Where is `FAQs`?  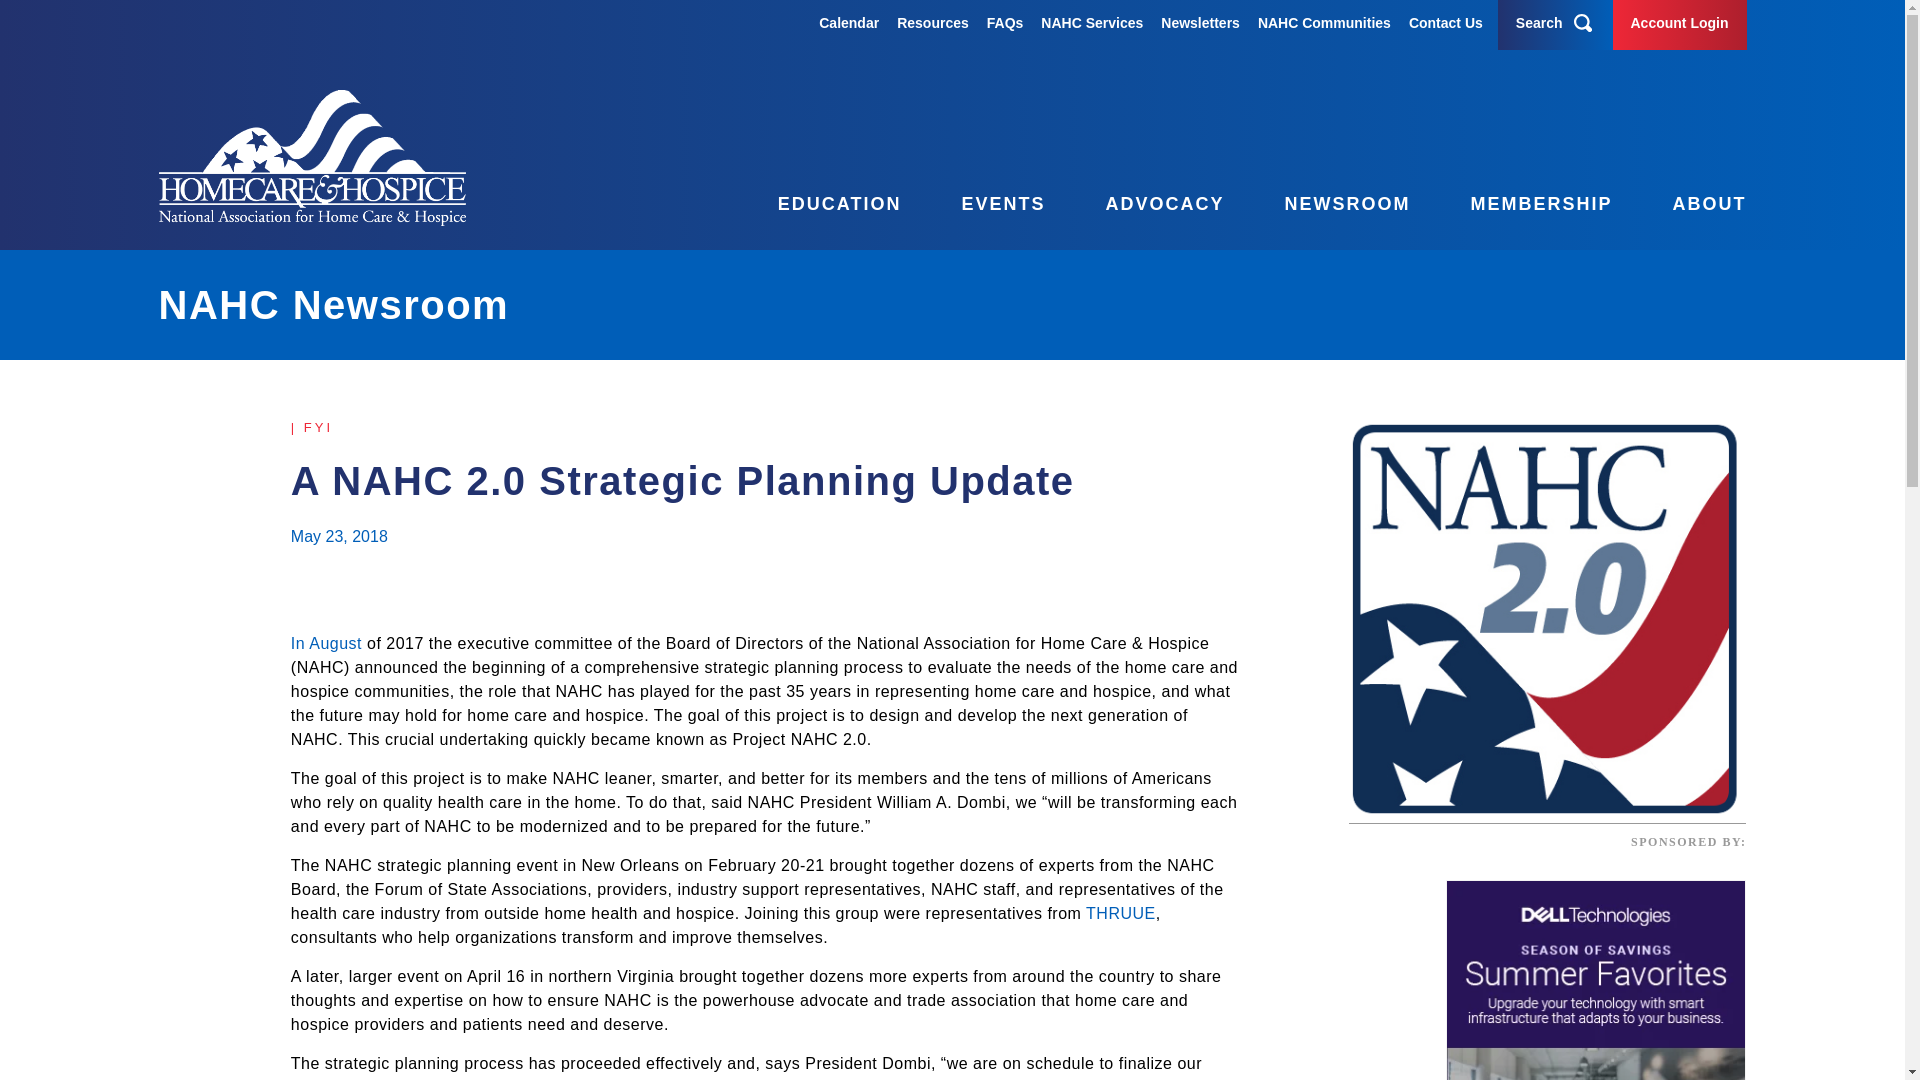 FAQs is located at coordinates (1004, 23).